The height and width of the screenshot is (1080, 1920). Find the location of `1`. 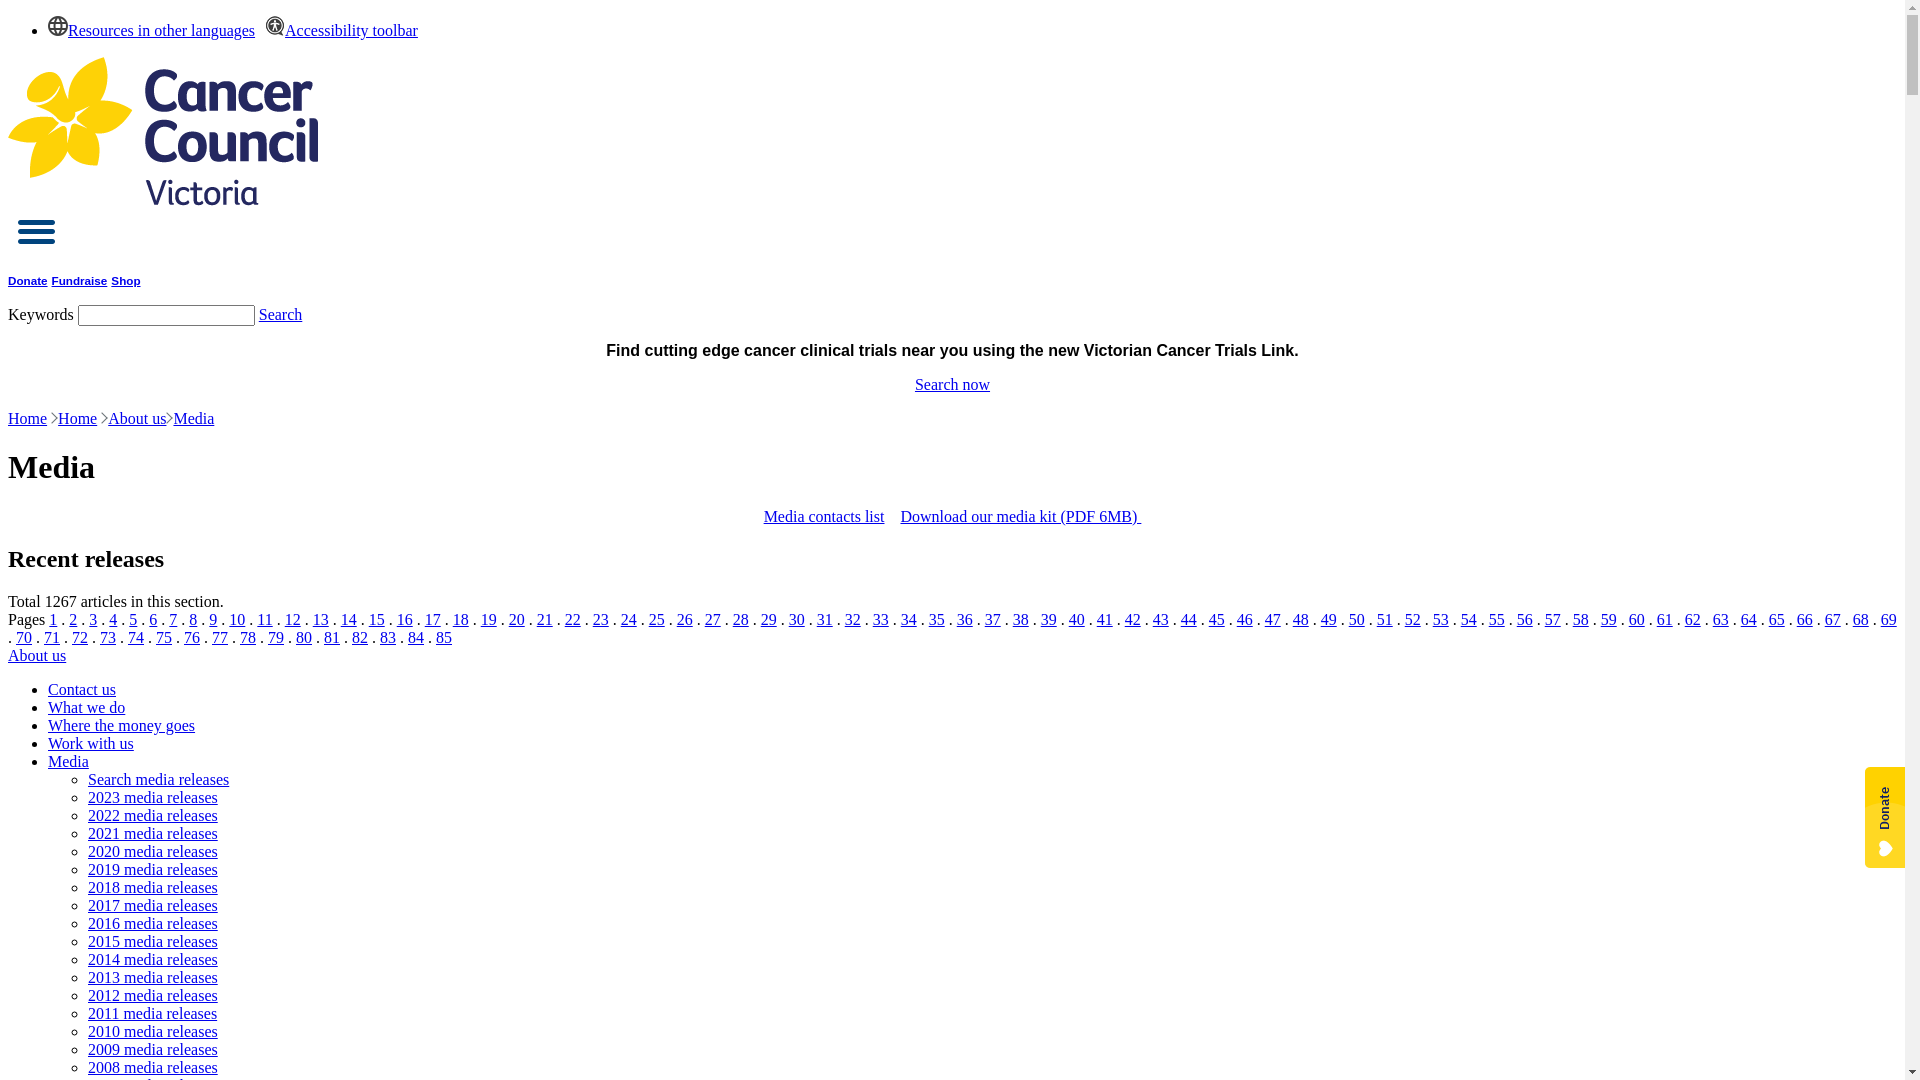

1 is located at coordinates (53, 620).